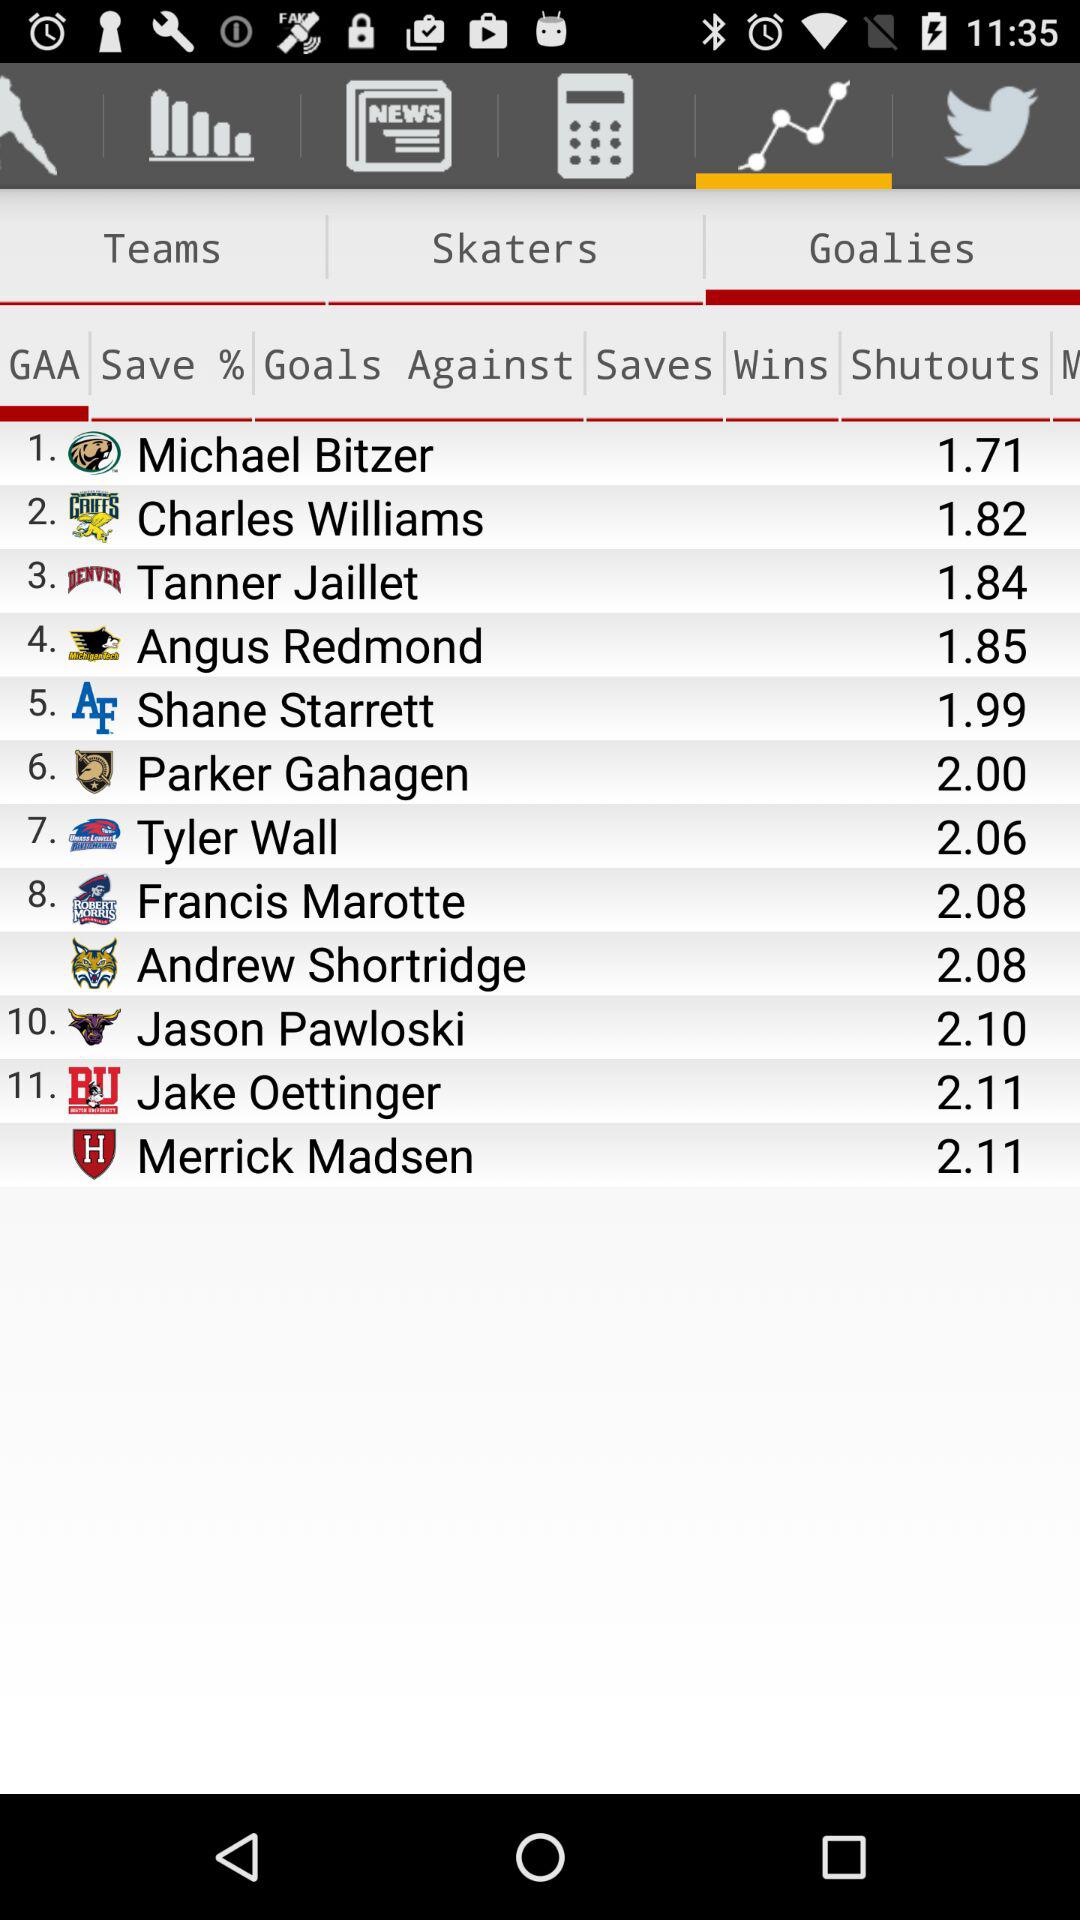  I want to click on launch the item to the right of wins icon, so click(945, 363).